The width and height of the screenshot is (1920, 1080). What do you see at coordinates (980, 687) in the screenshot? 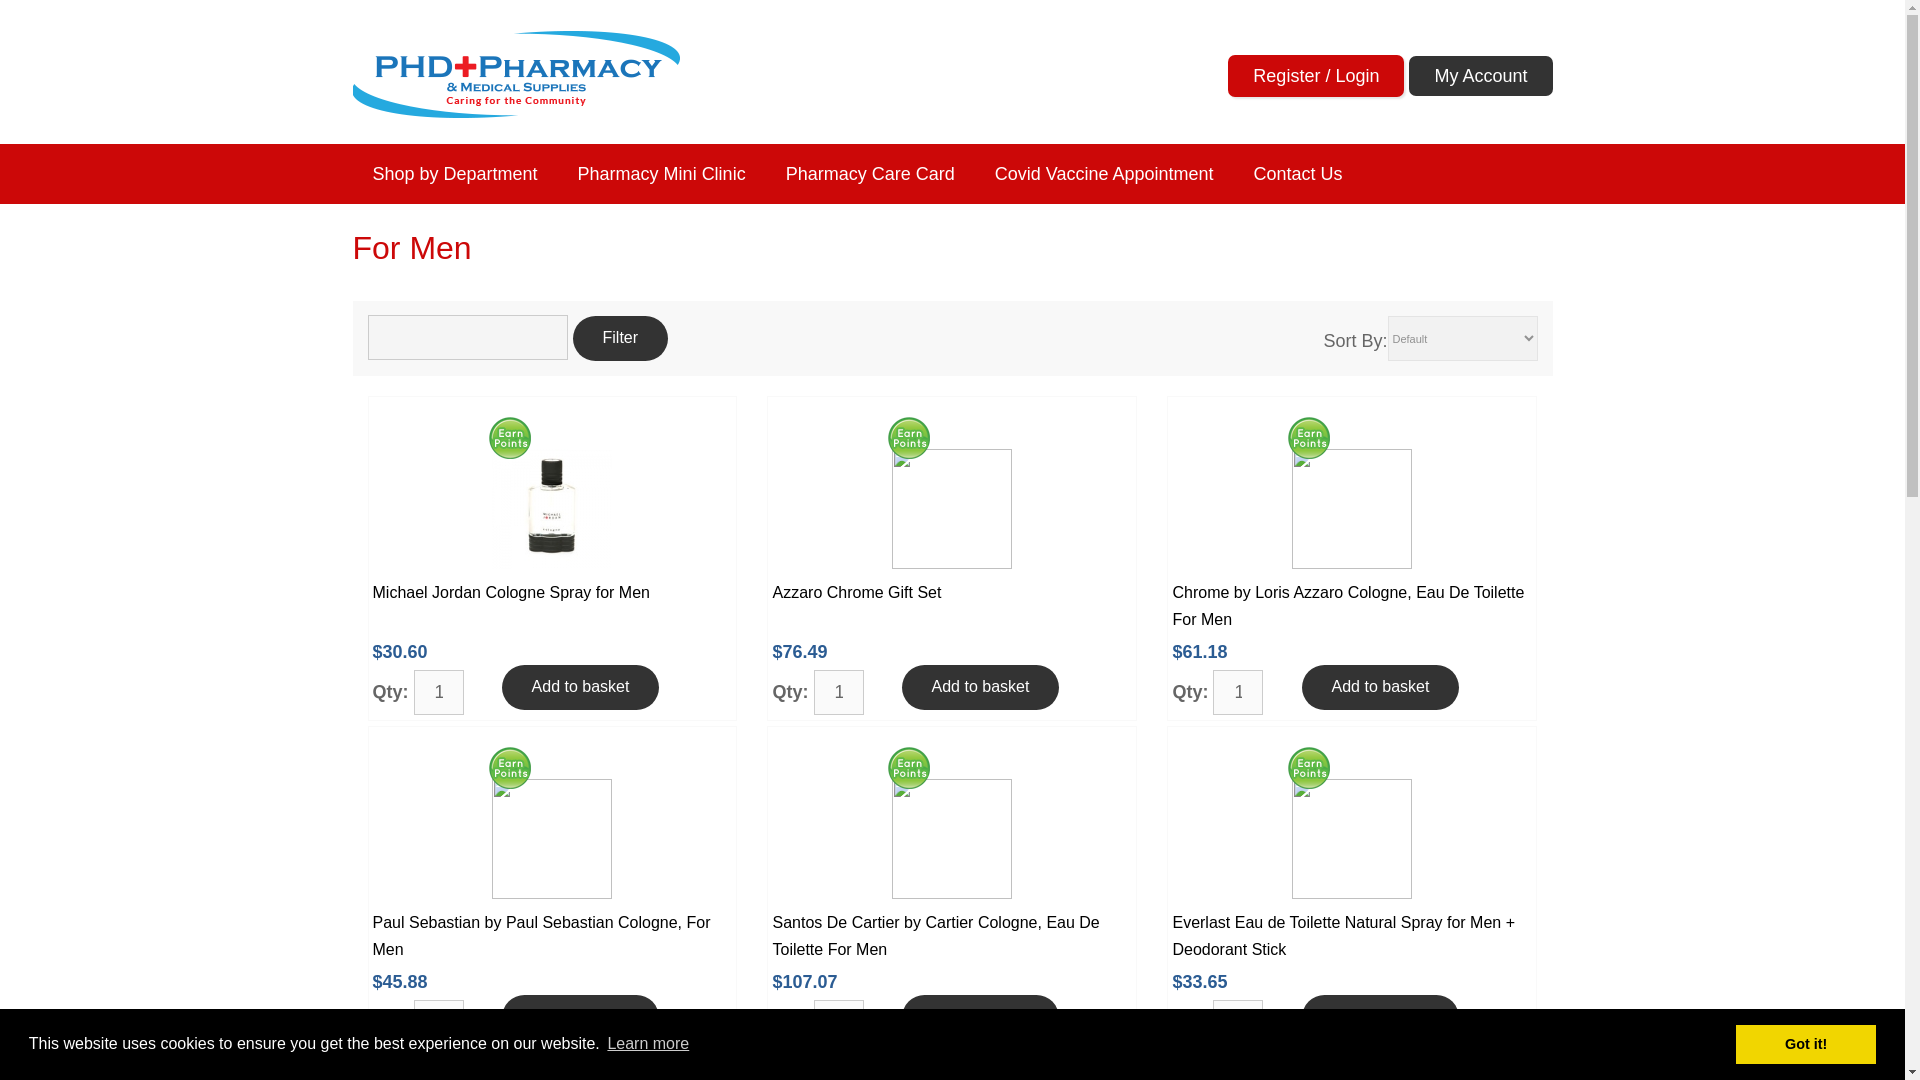
I see `Add to Cart` at bounding box center [980, 687].